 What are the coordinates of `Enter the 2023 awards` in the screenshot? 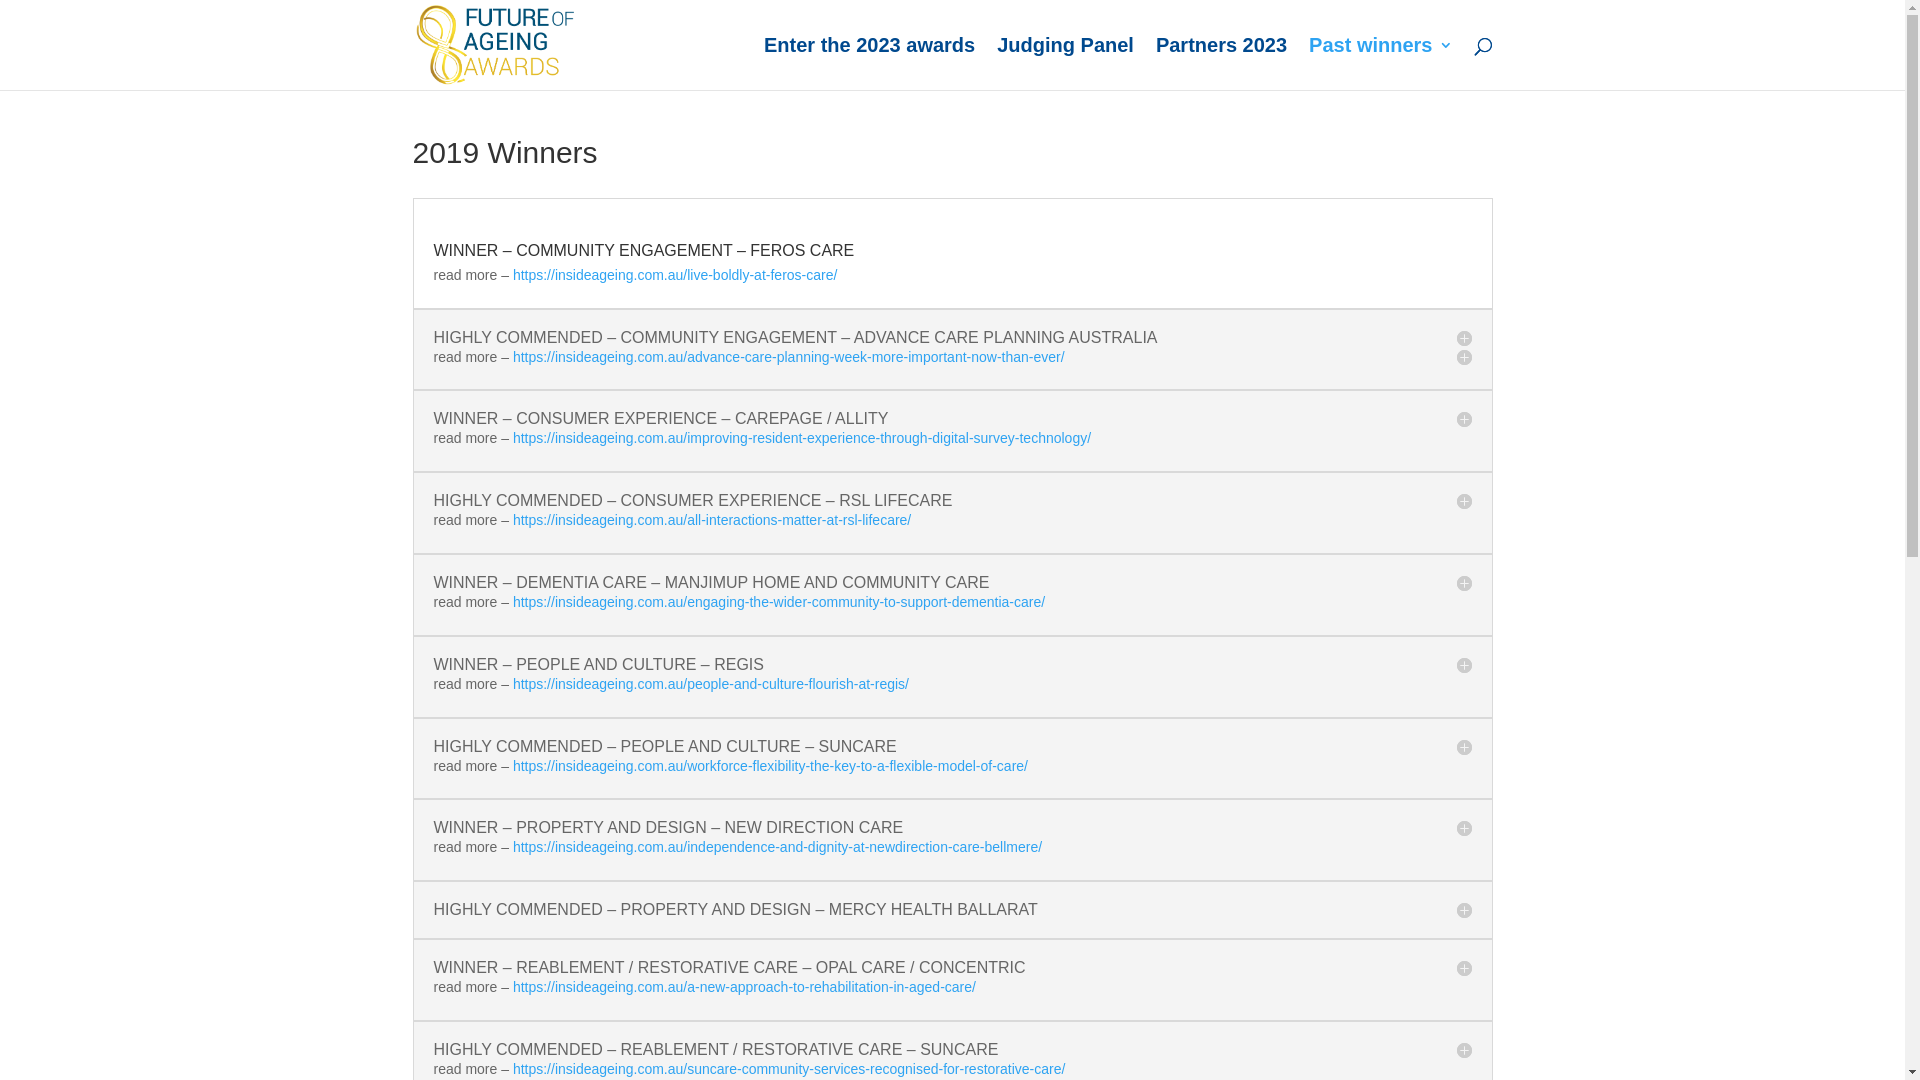 It's located at (870, 64).